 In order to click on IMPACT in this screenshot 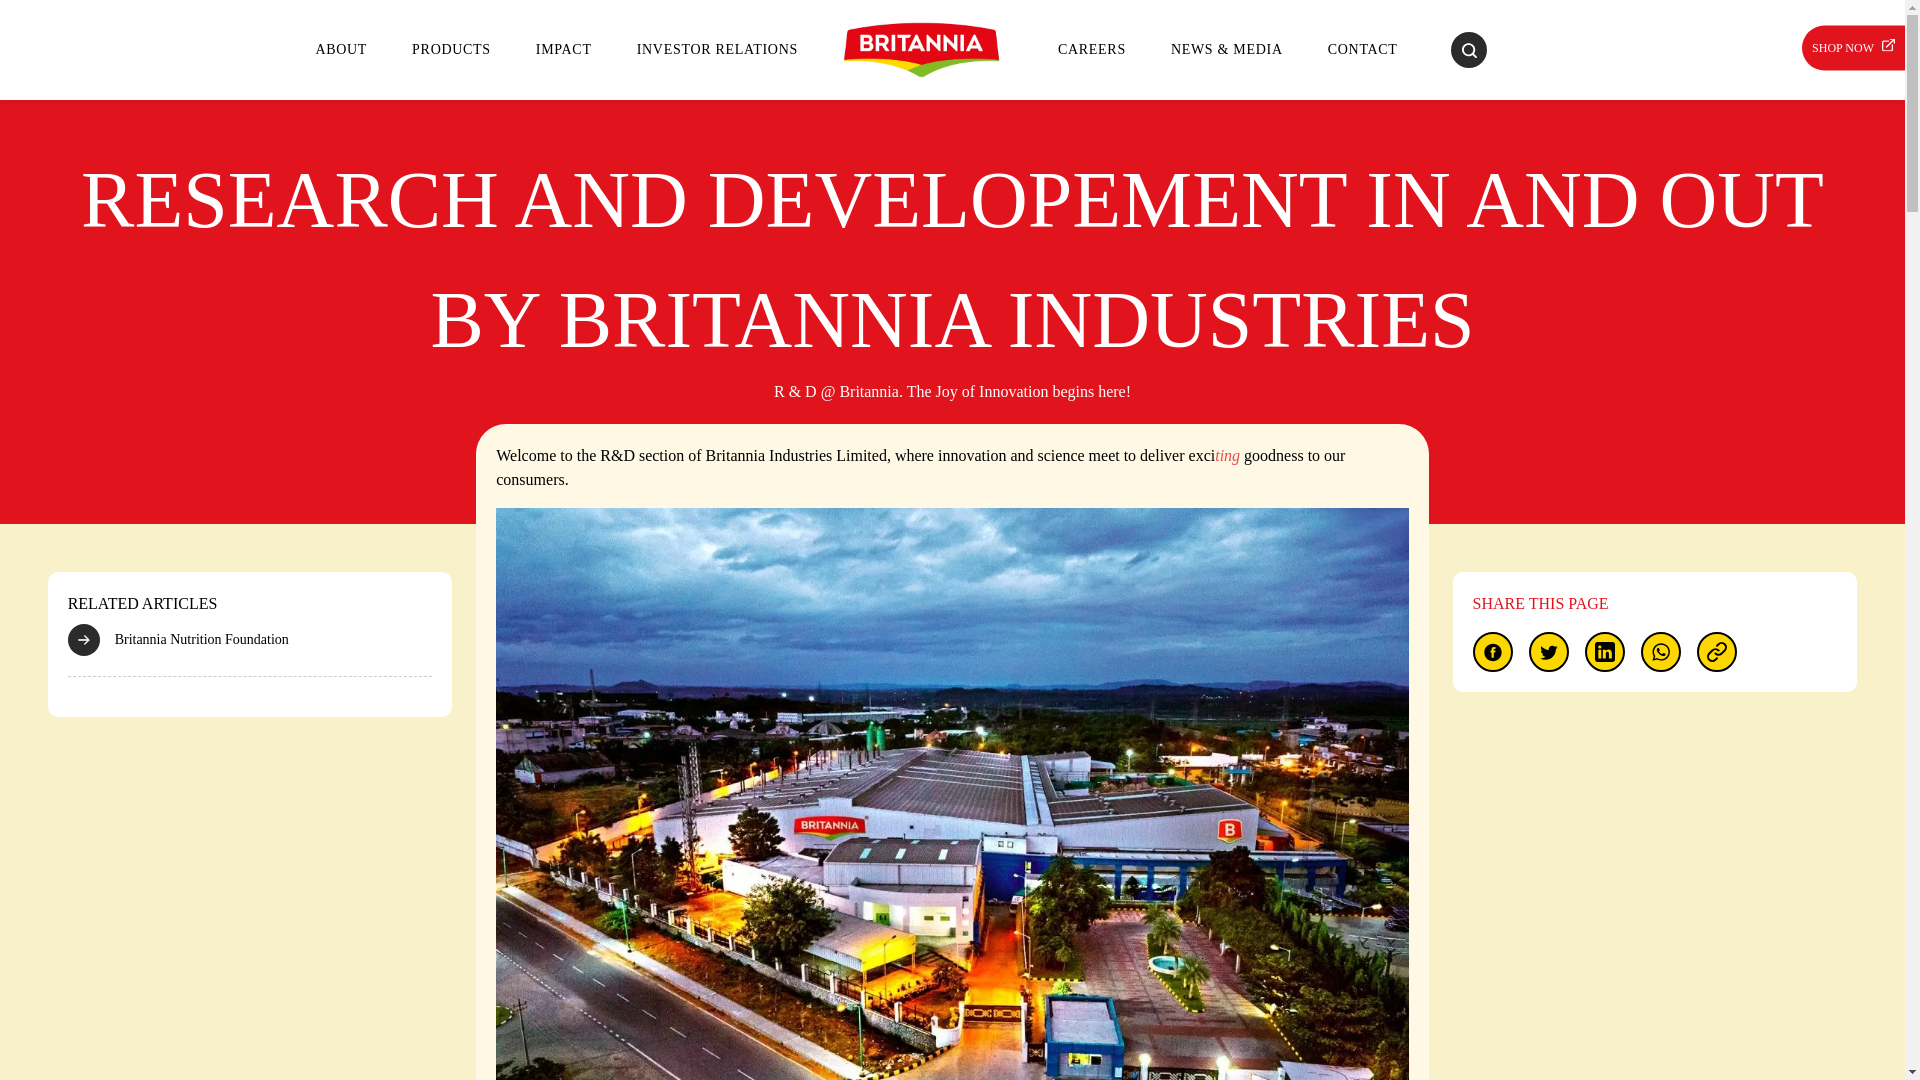, I will do `click(563, 50)`.